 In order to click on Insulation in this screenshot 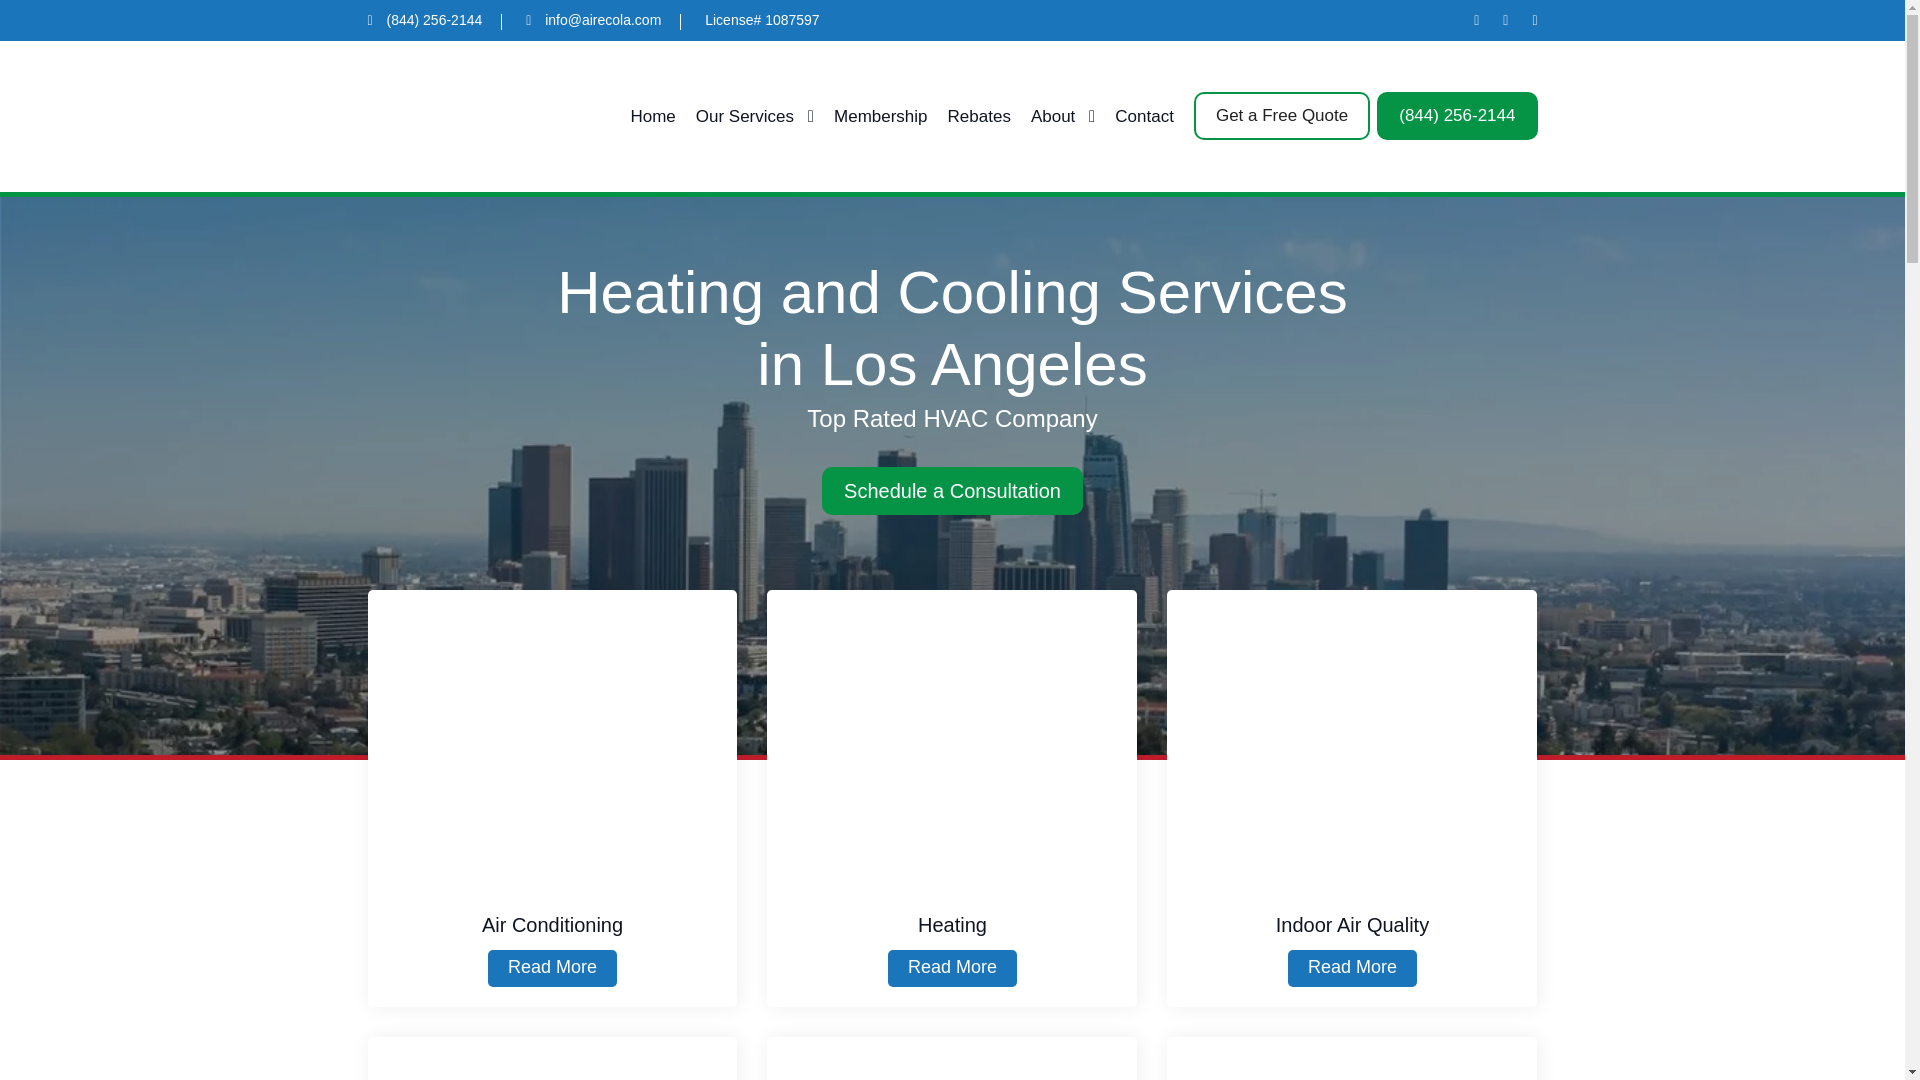, I will do `click(1352, 1058)`.